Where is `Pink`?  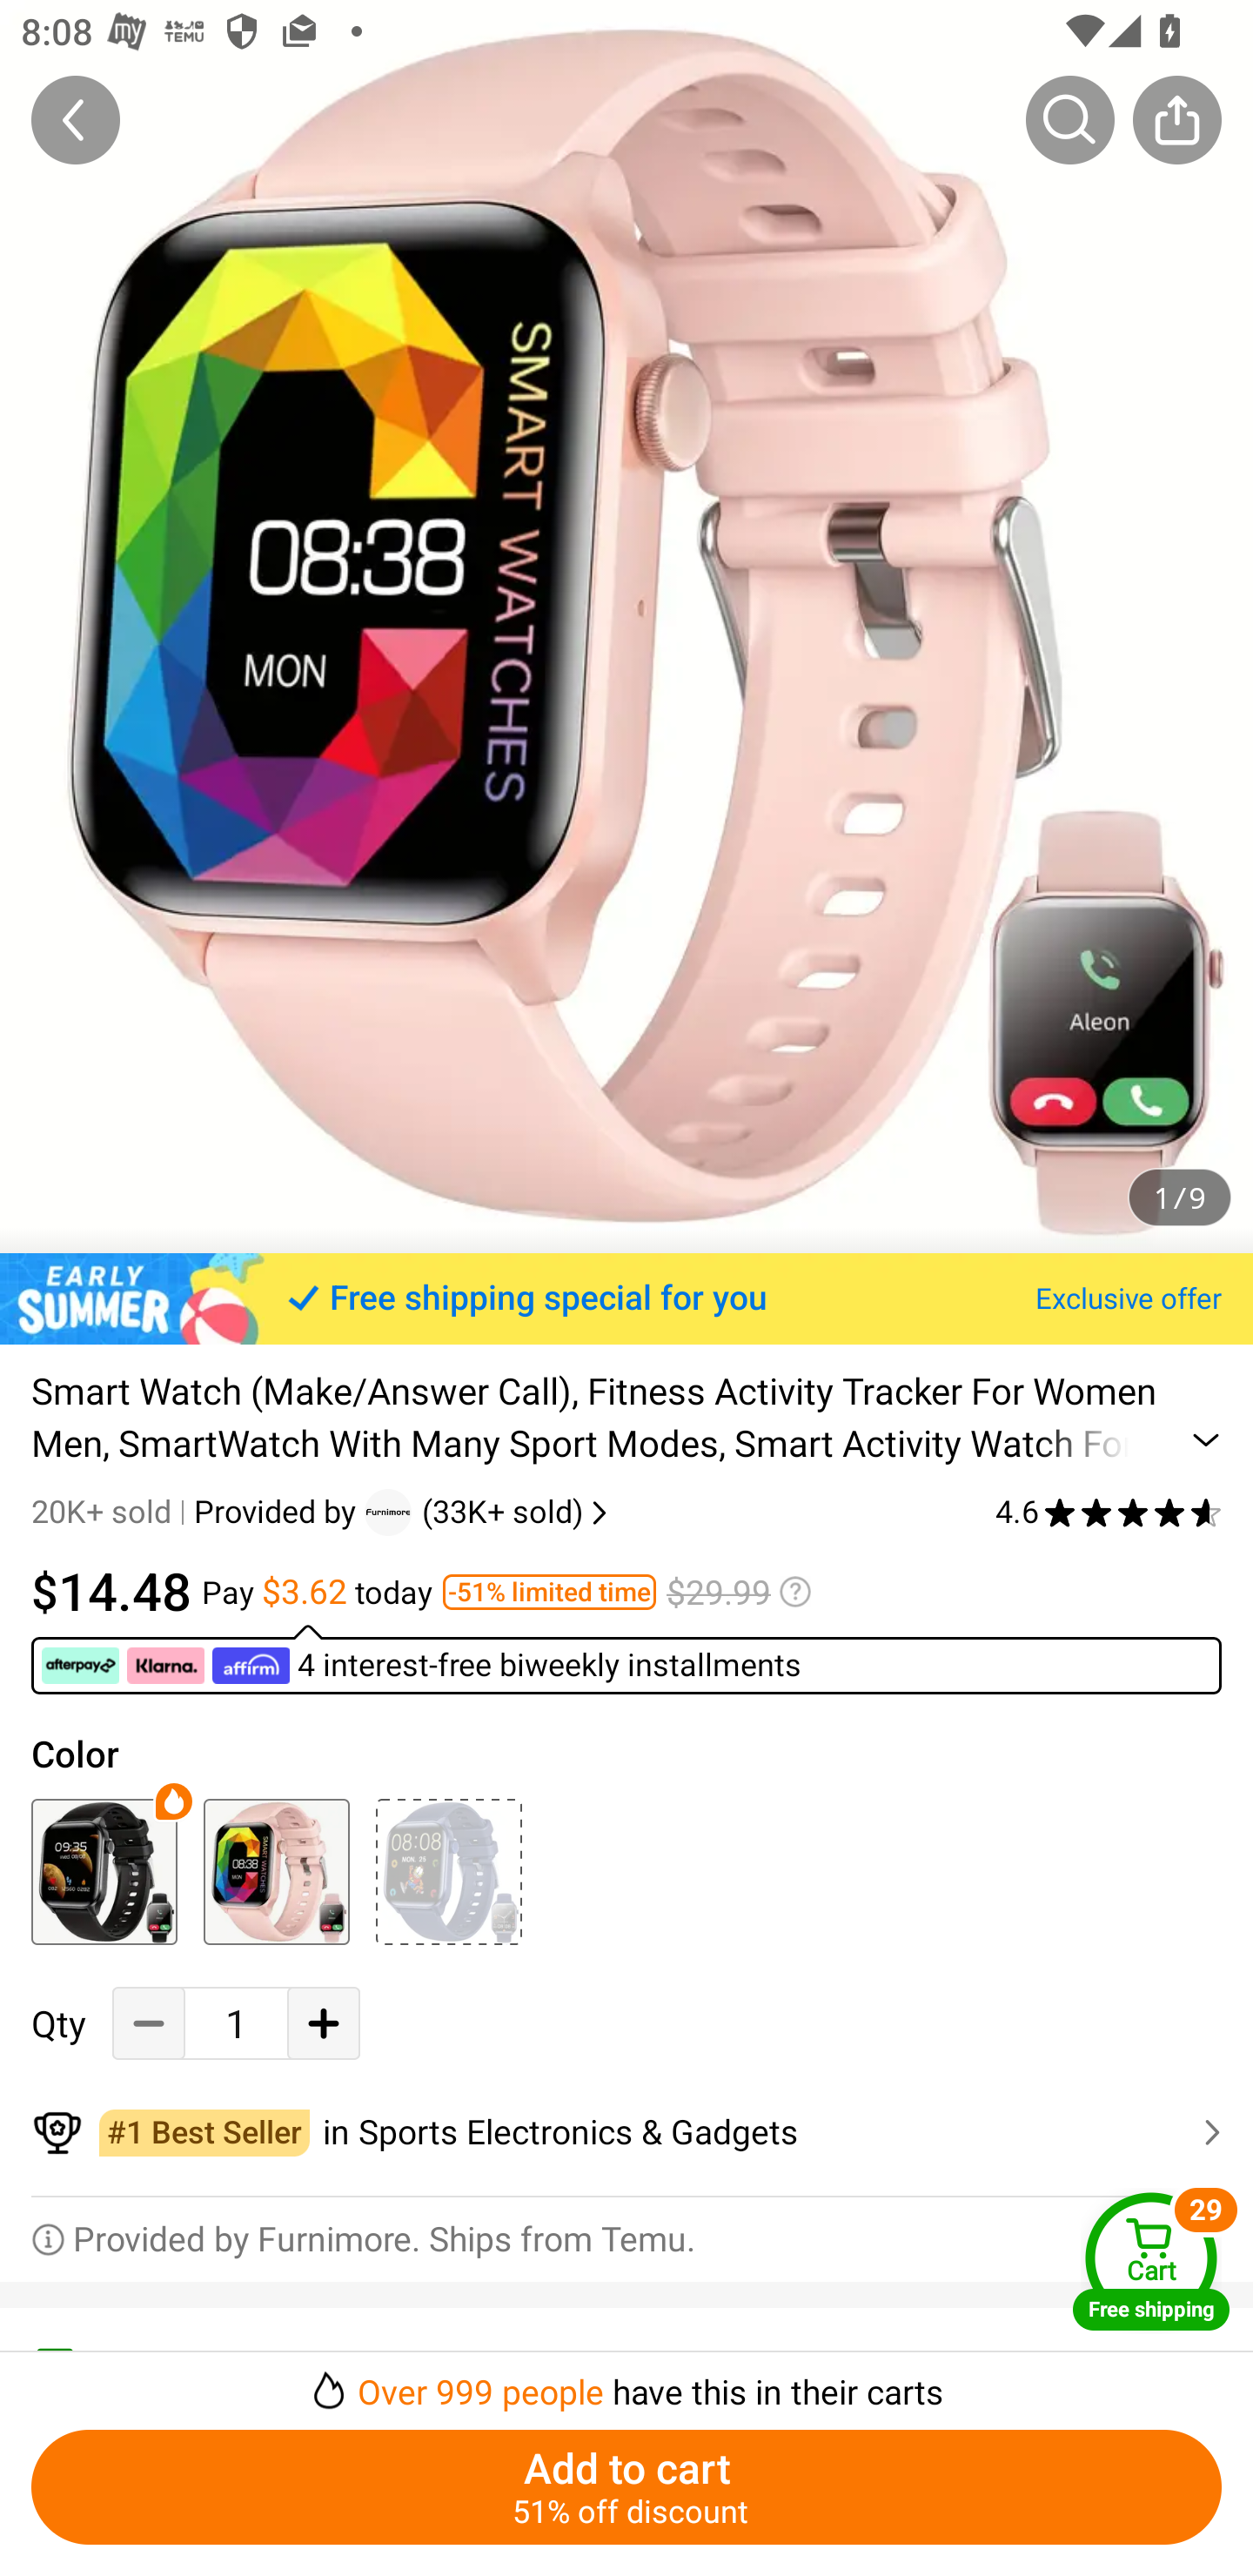 Pink is located at coordinates (276, 1871).